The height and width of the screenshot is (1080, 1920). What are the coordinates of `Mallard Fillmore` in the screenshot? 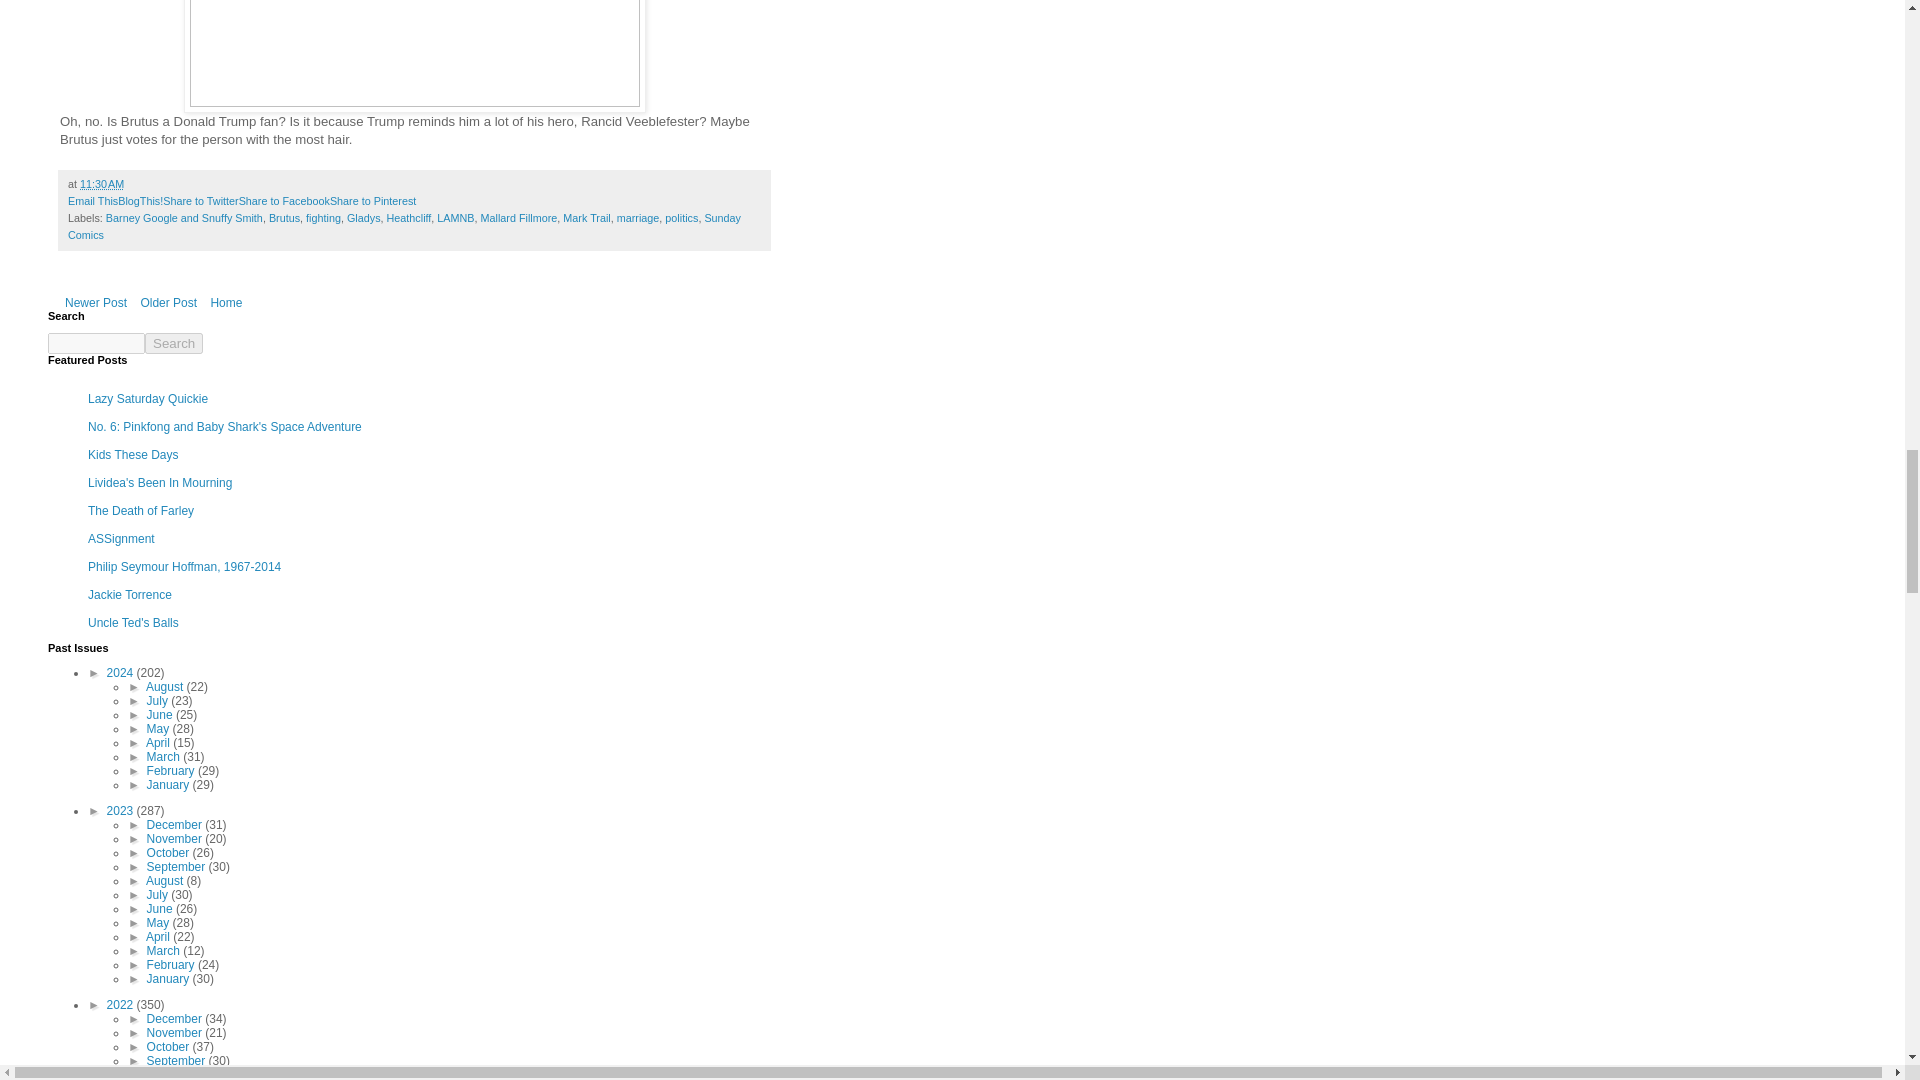 It's located at (520, 217).